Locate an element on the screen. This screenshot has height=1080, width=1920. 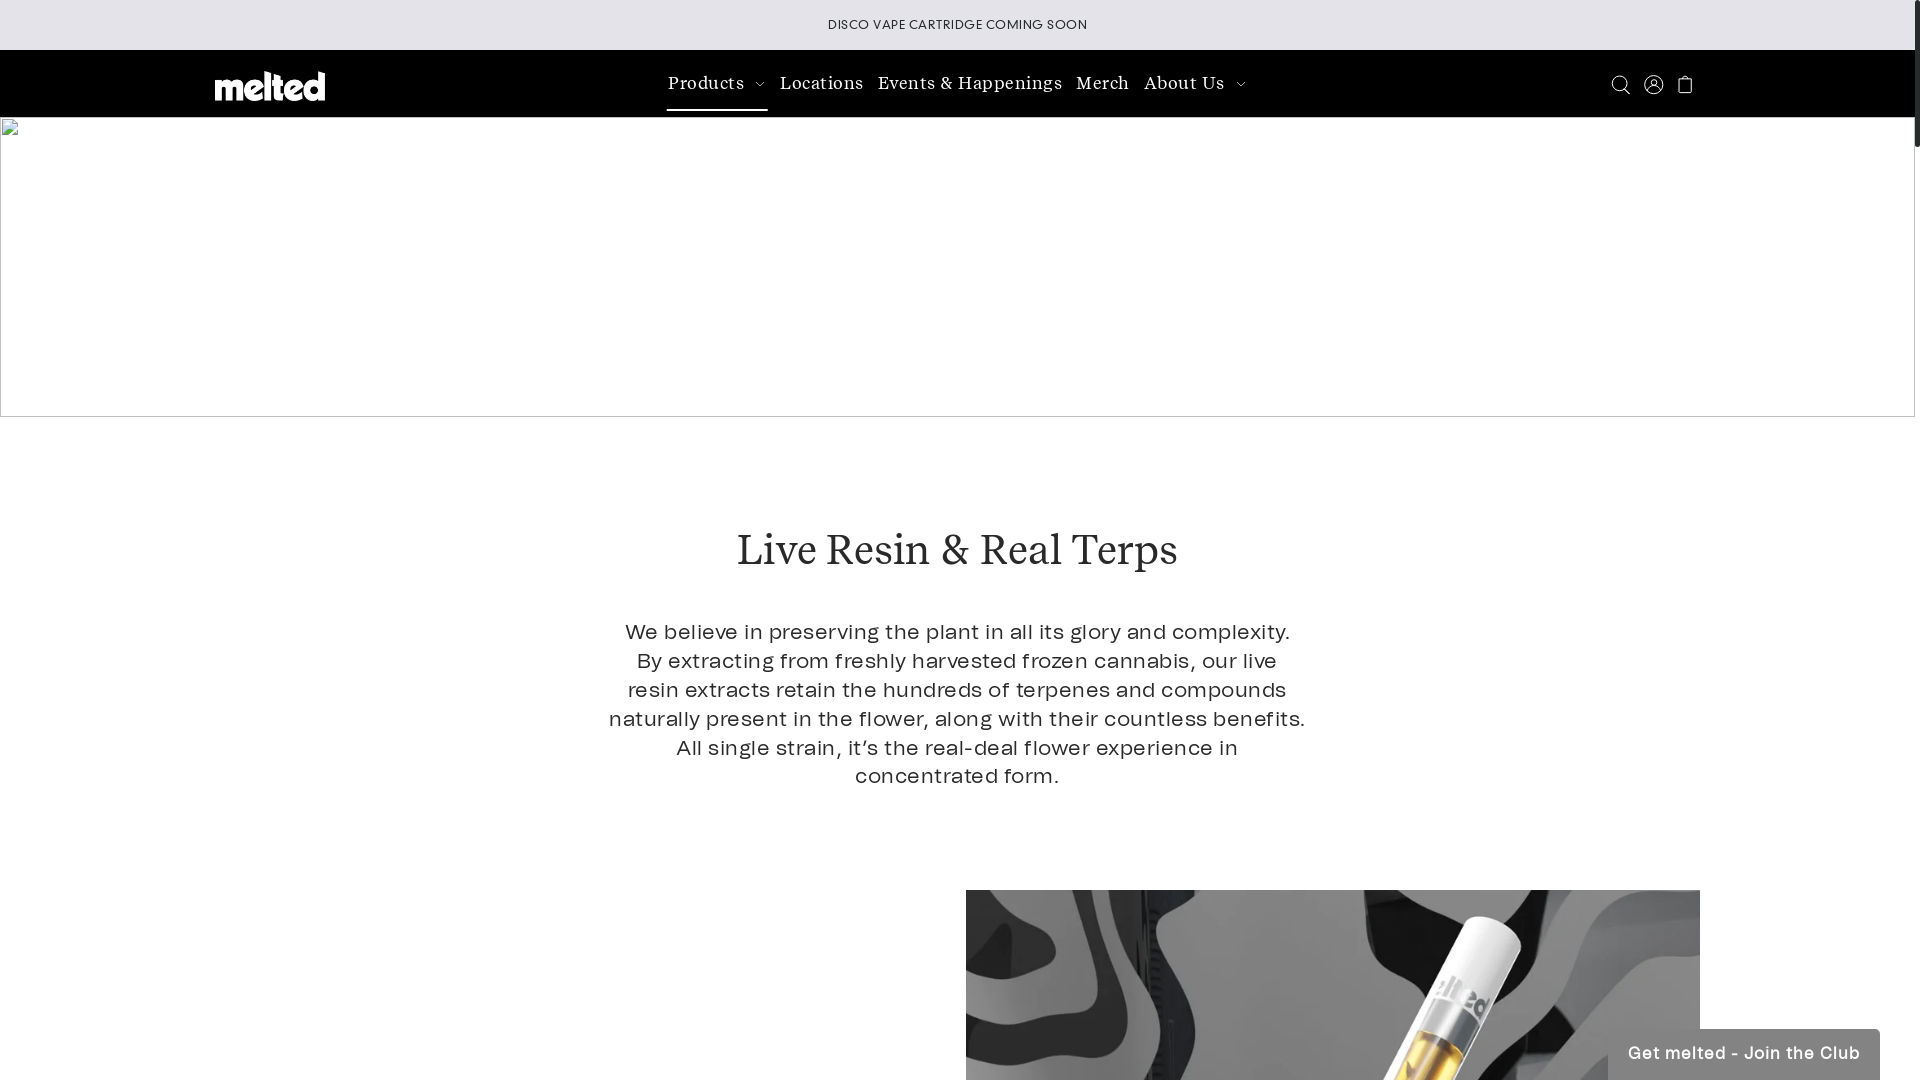
About Us is located at coordinates (1196, 84).